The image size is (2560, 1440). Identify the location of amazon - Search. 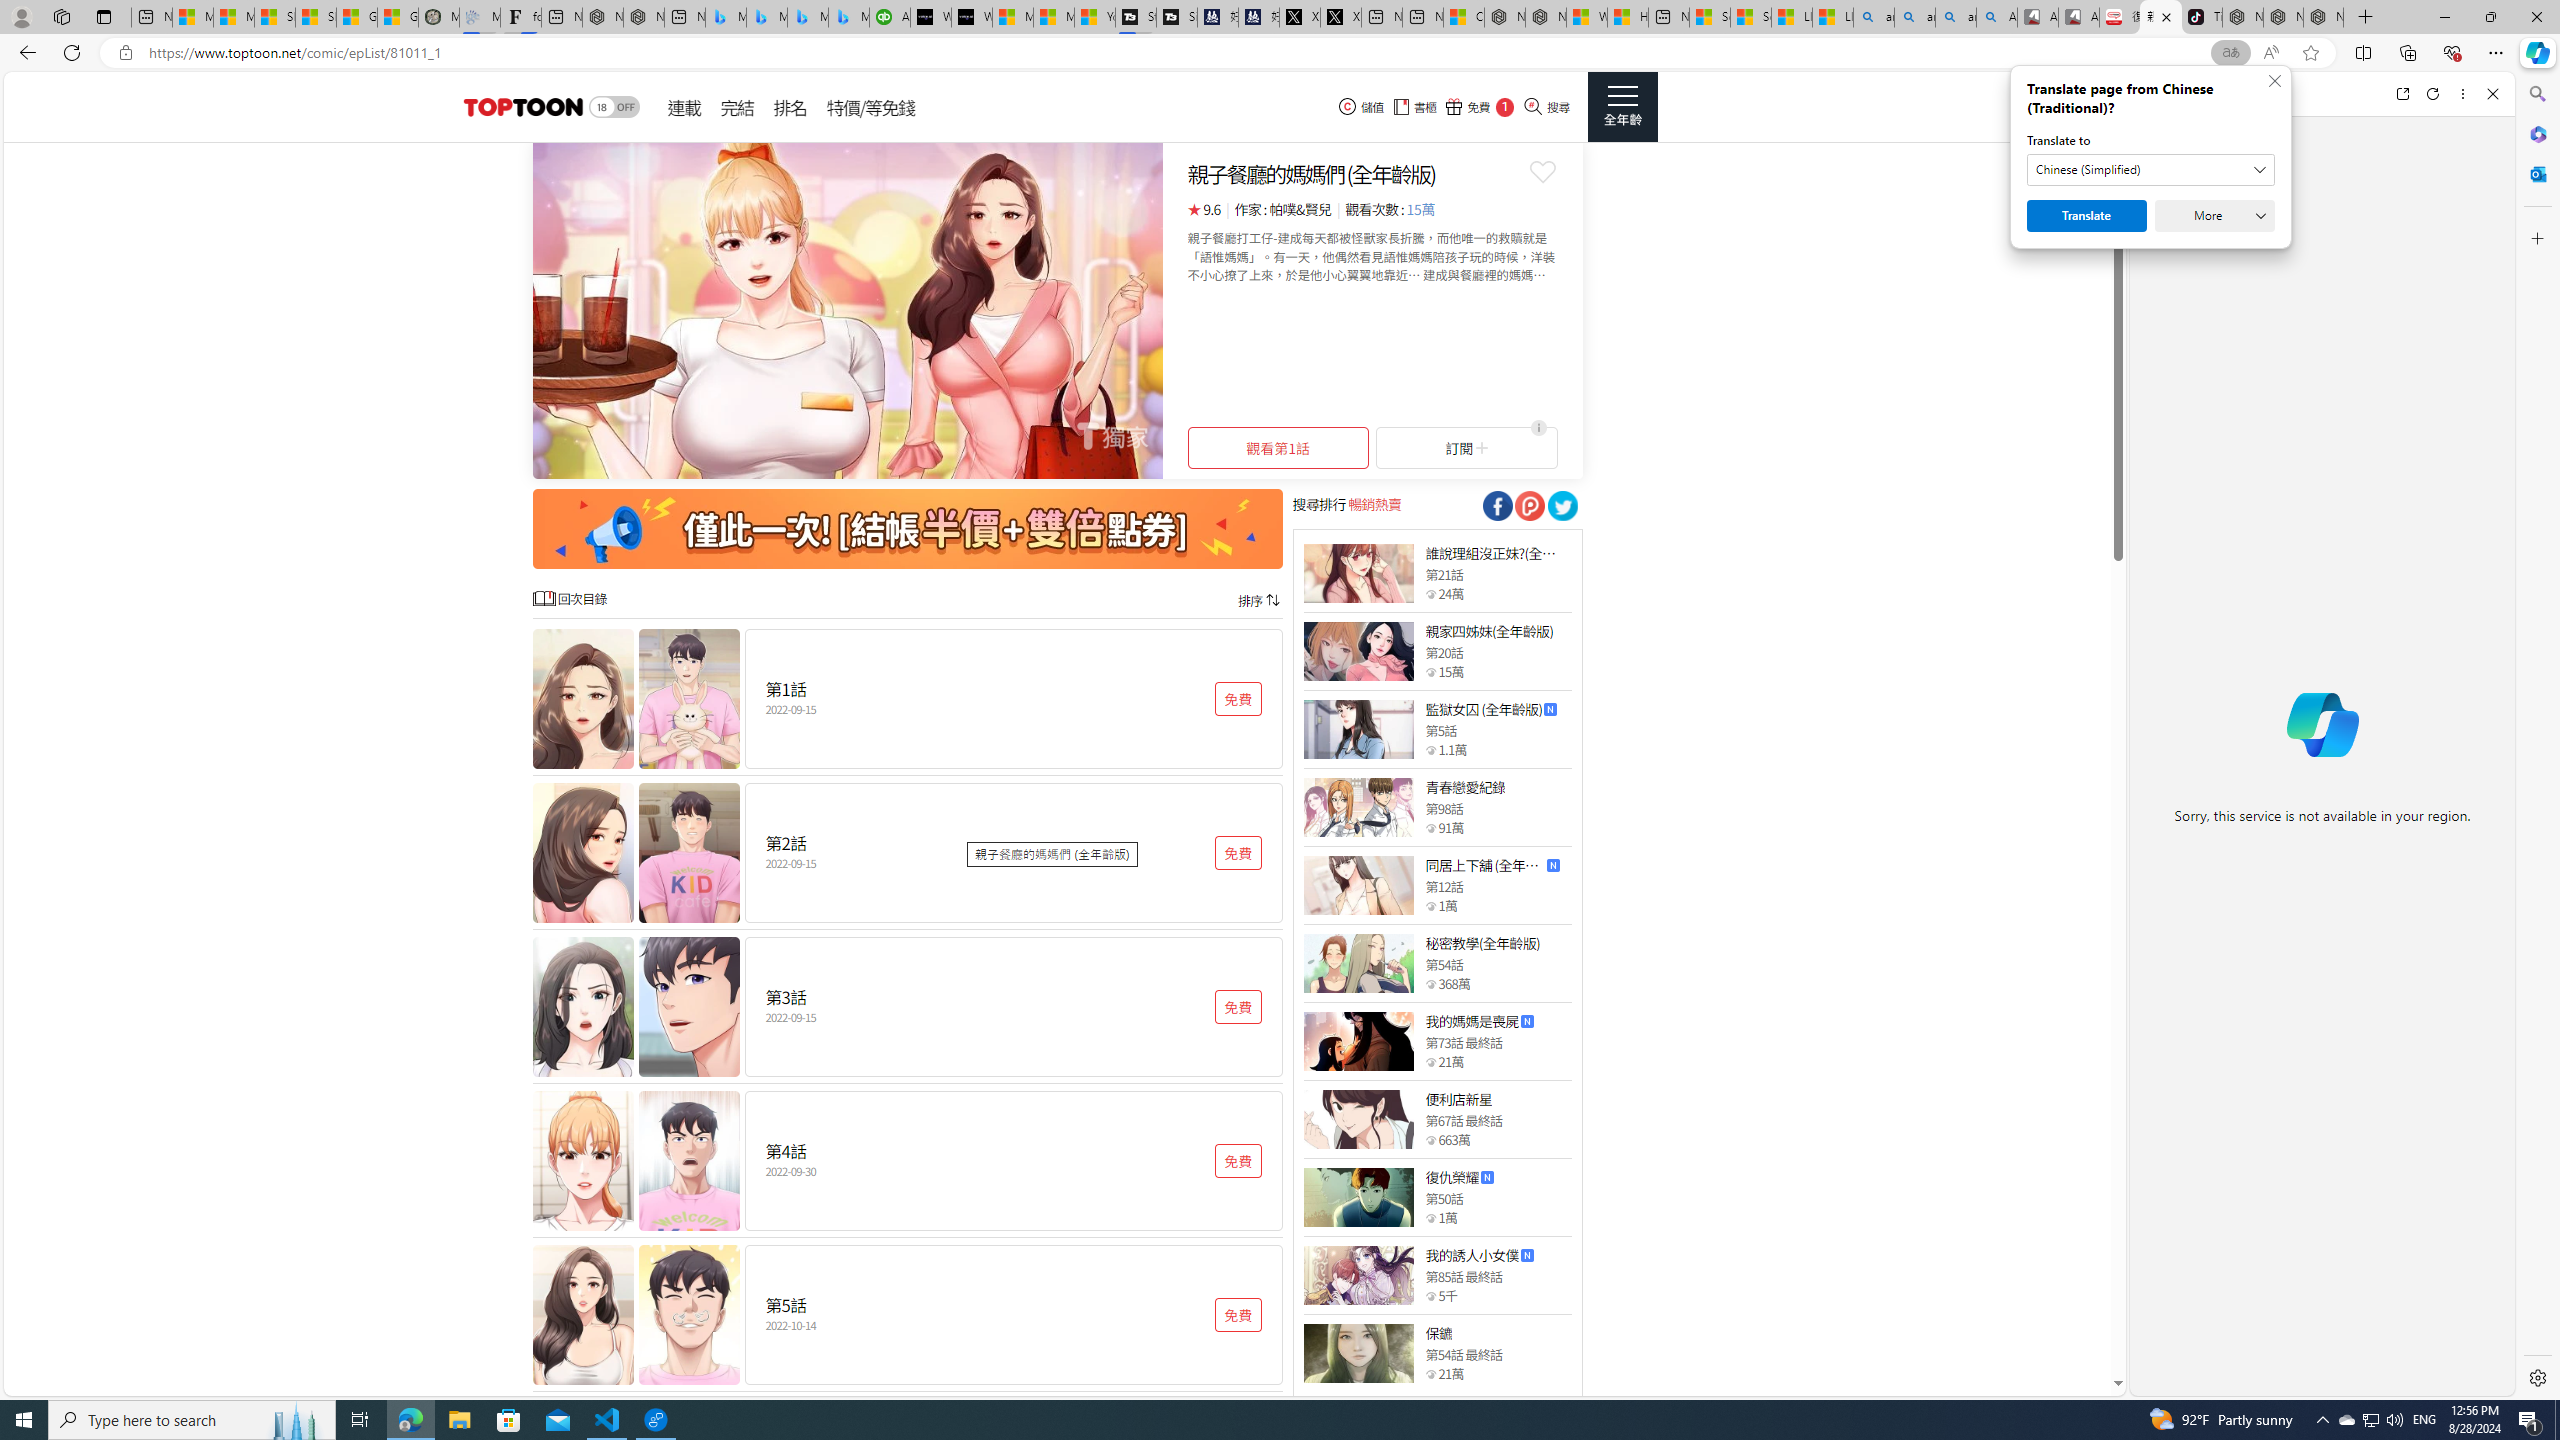
(1914, 17).